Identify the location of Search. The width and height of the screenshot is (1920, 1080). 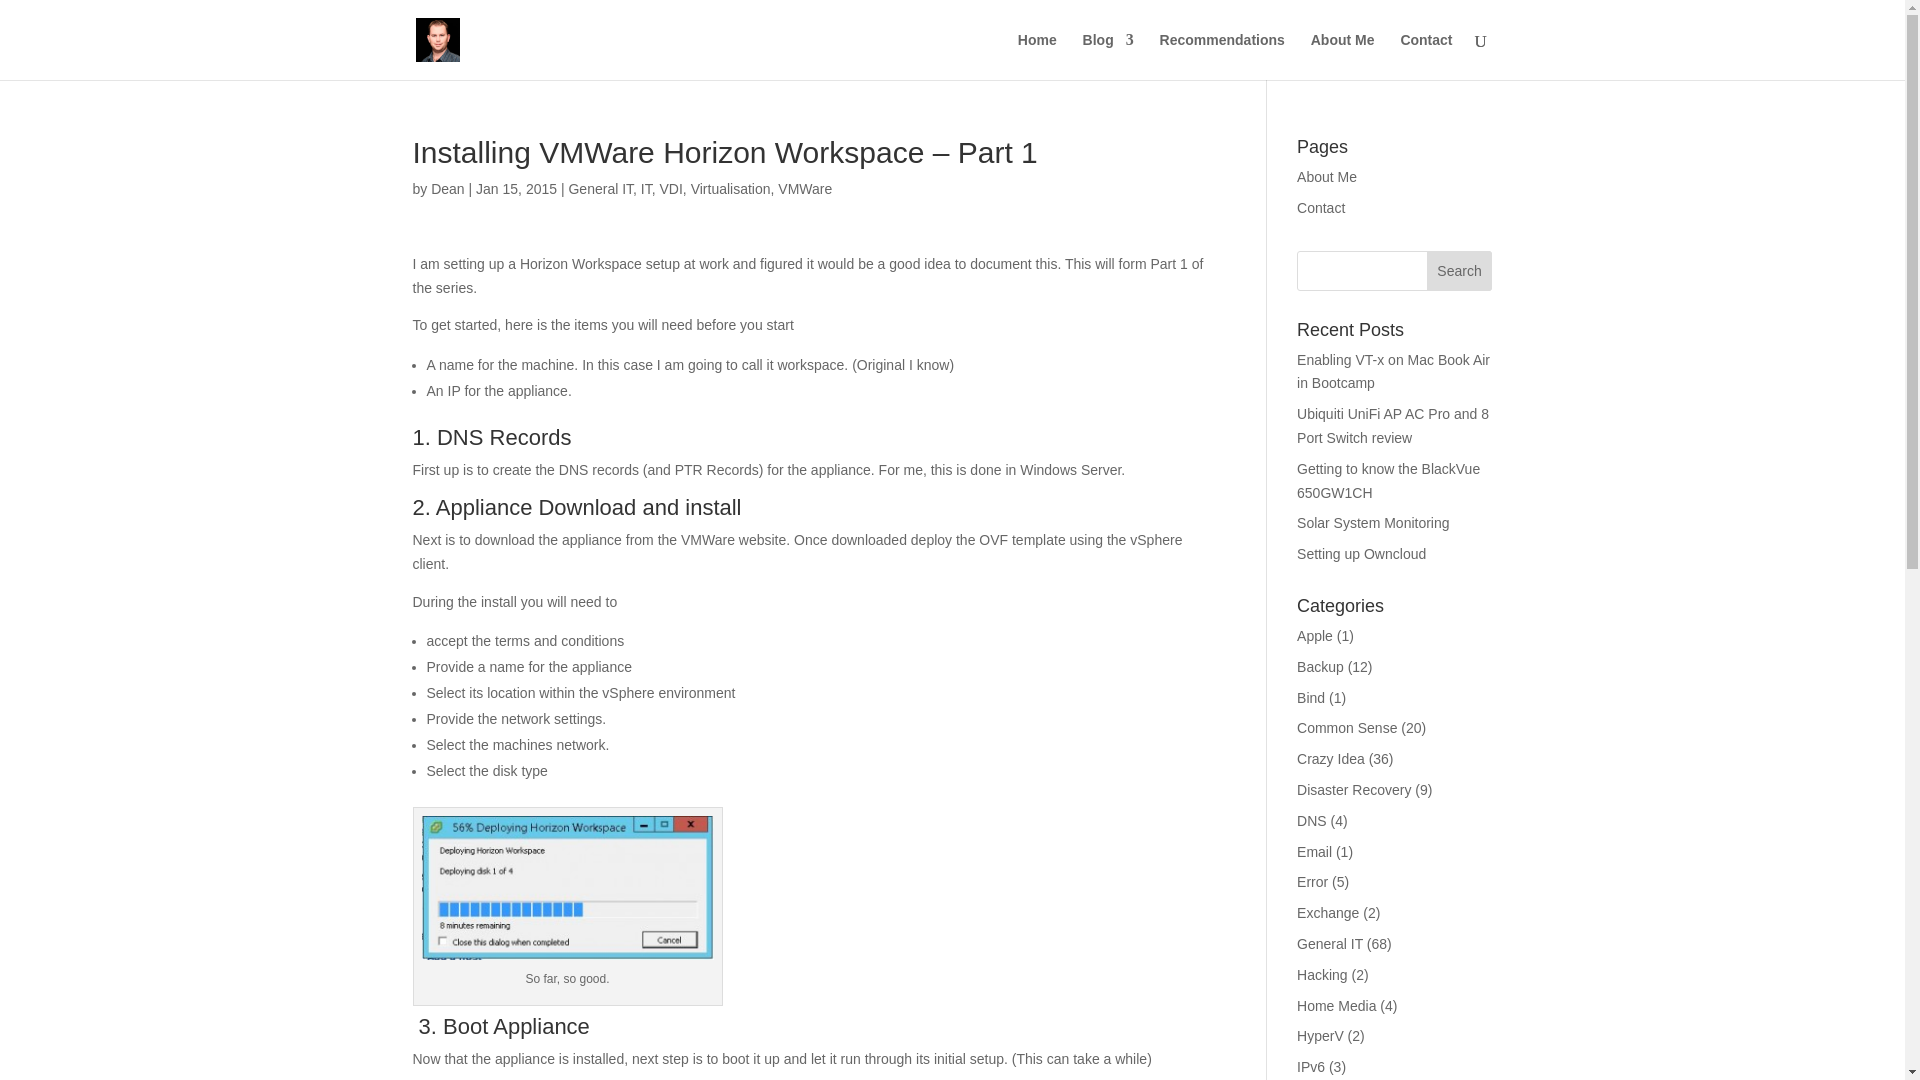
(1460, 270).